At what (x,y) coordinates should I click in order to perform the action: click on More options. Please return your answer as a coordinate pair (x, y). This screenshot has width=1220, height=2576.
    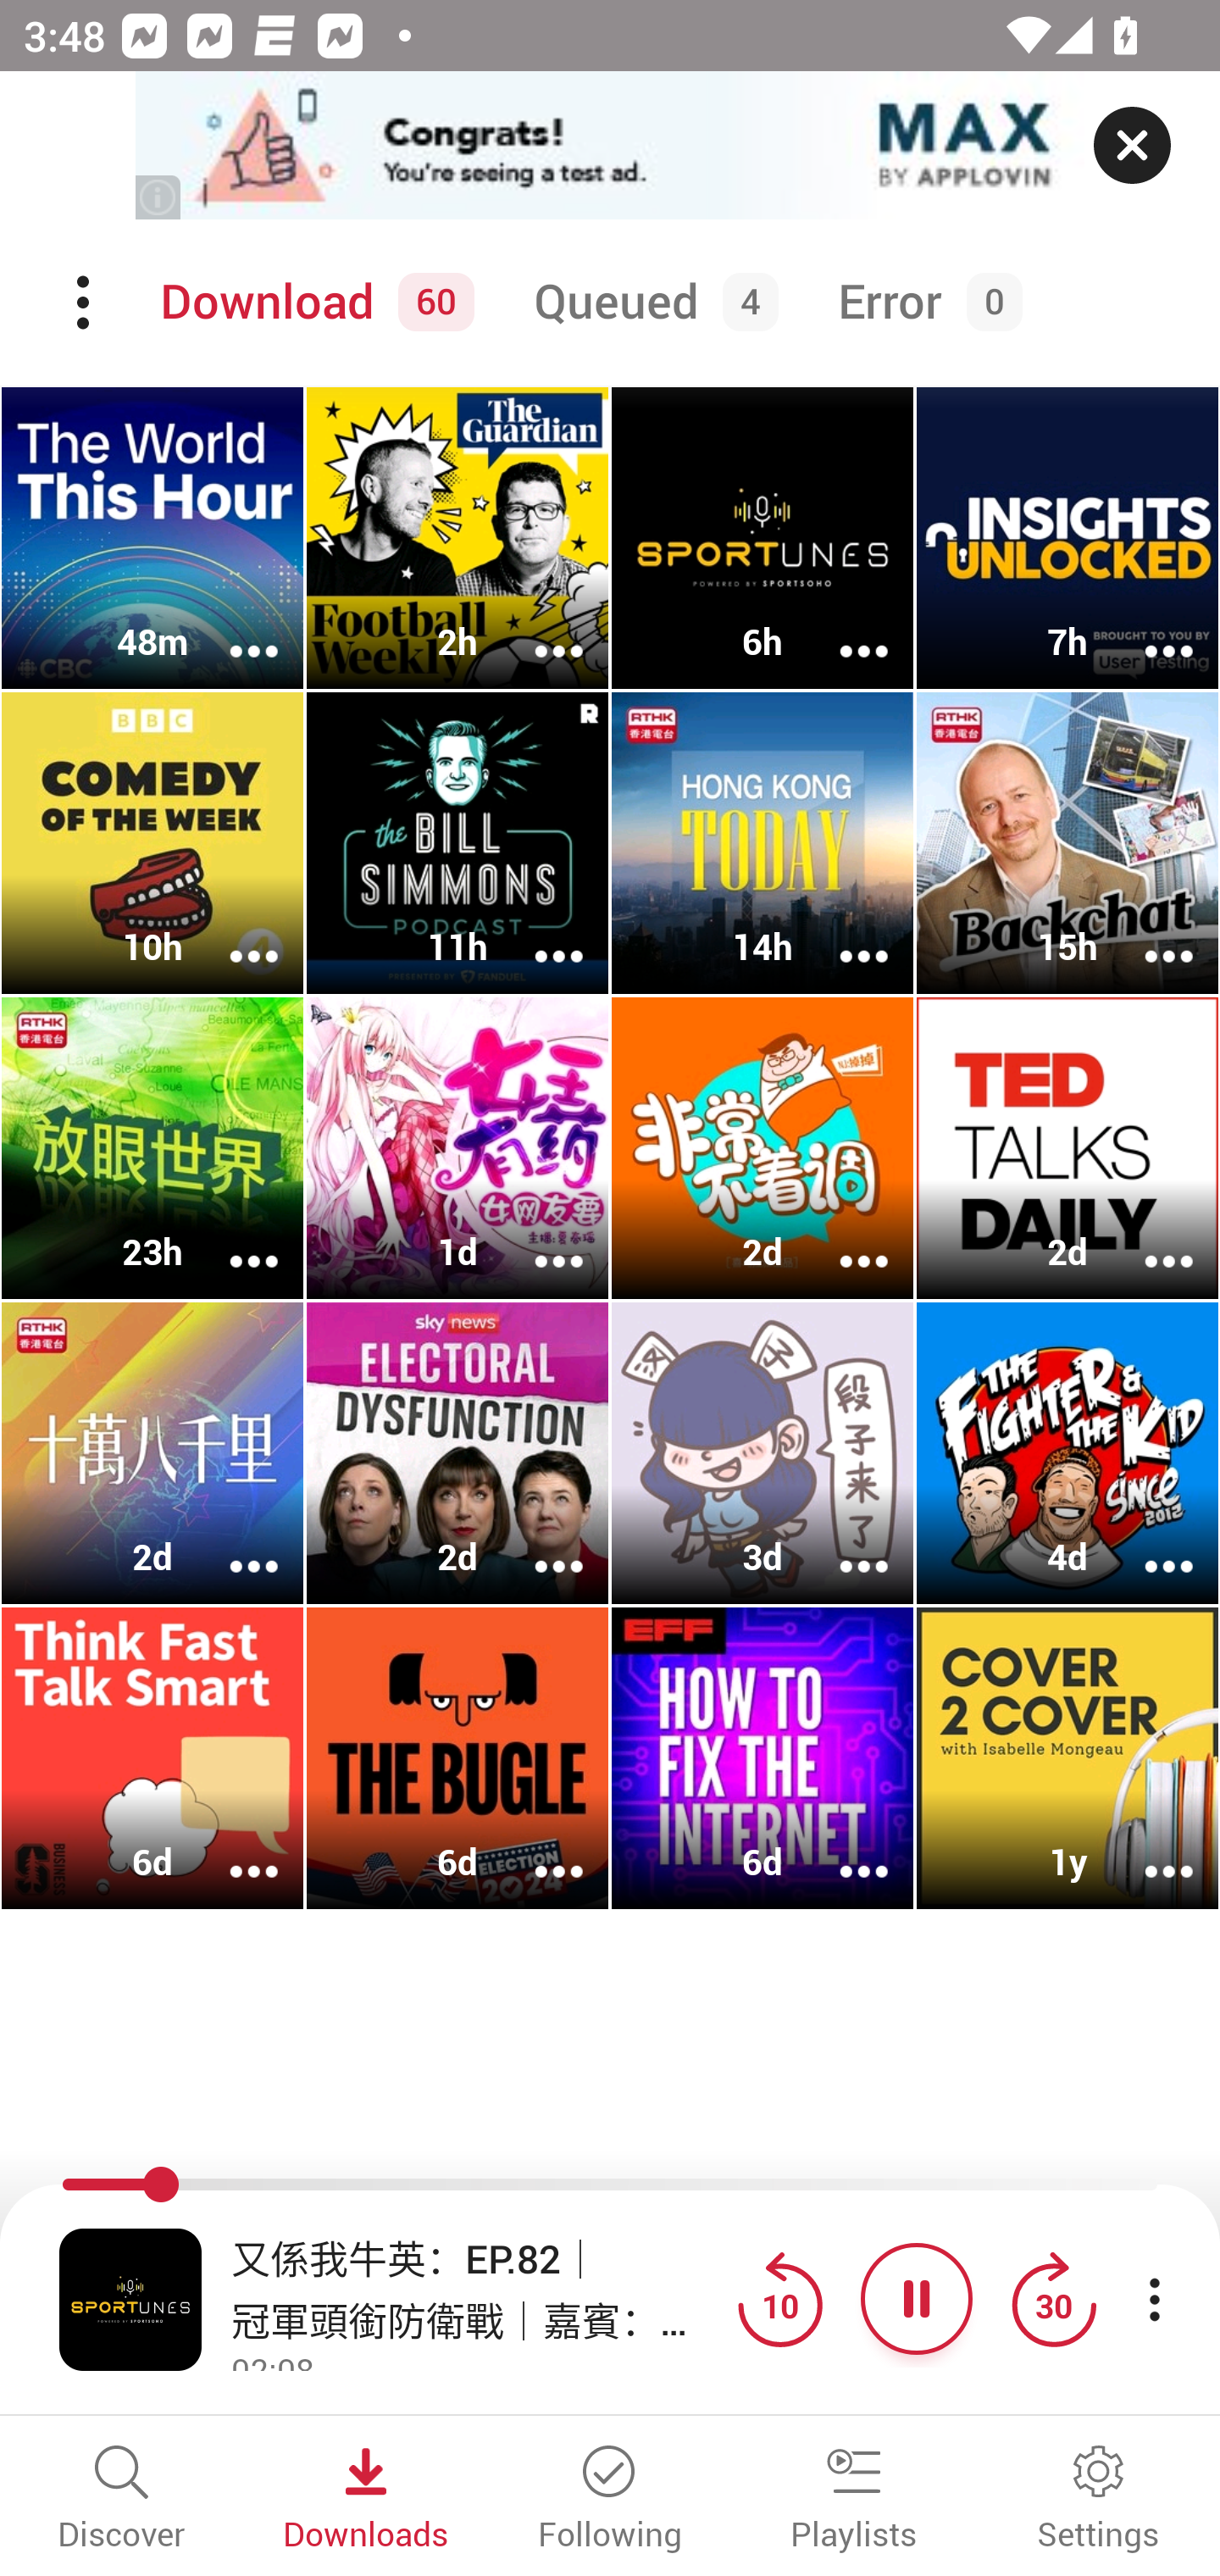
    Looking at the image, I should click on (537, 935).